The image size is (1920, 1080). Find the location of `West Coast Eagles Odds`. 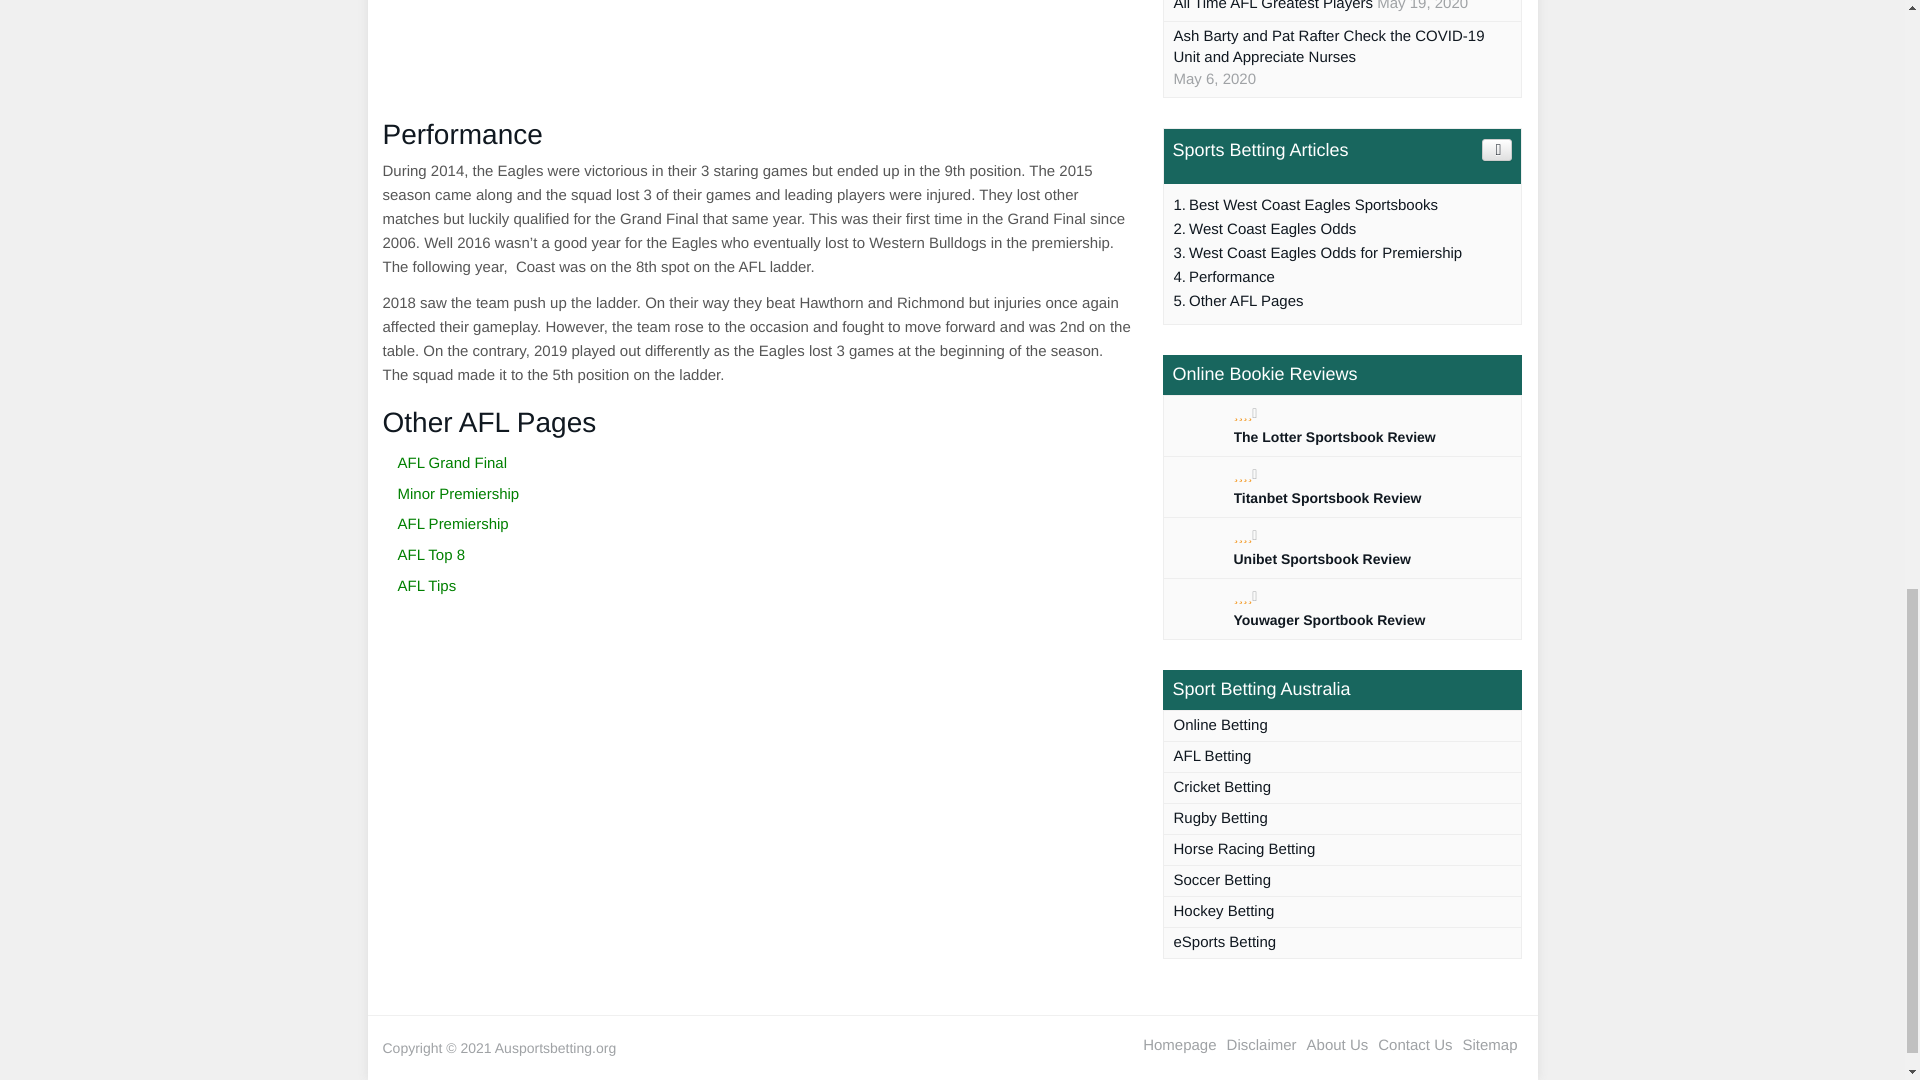

West Coast Eagles Odds is located at coordinates (1265, 230).